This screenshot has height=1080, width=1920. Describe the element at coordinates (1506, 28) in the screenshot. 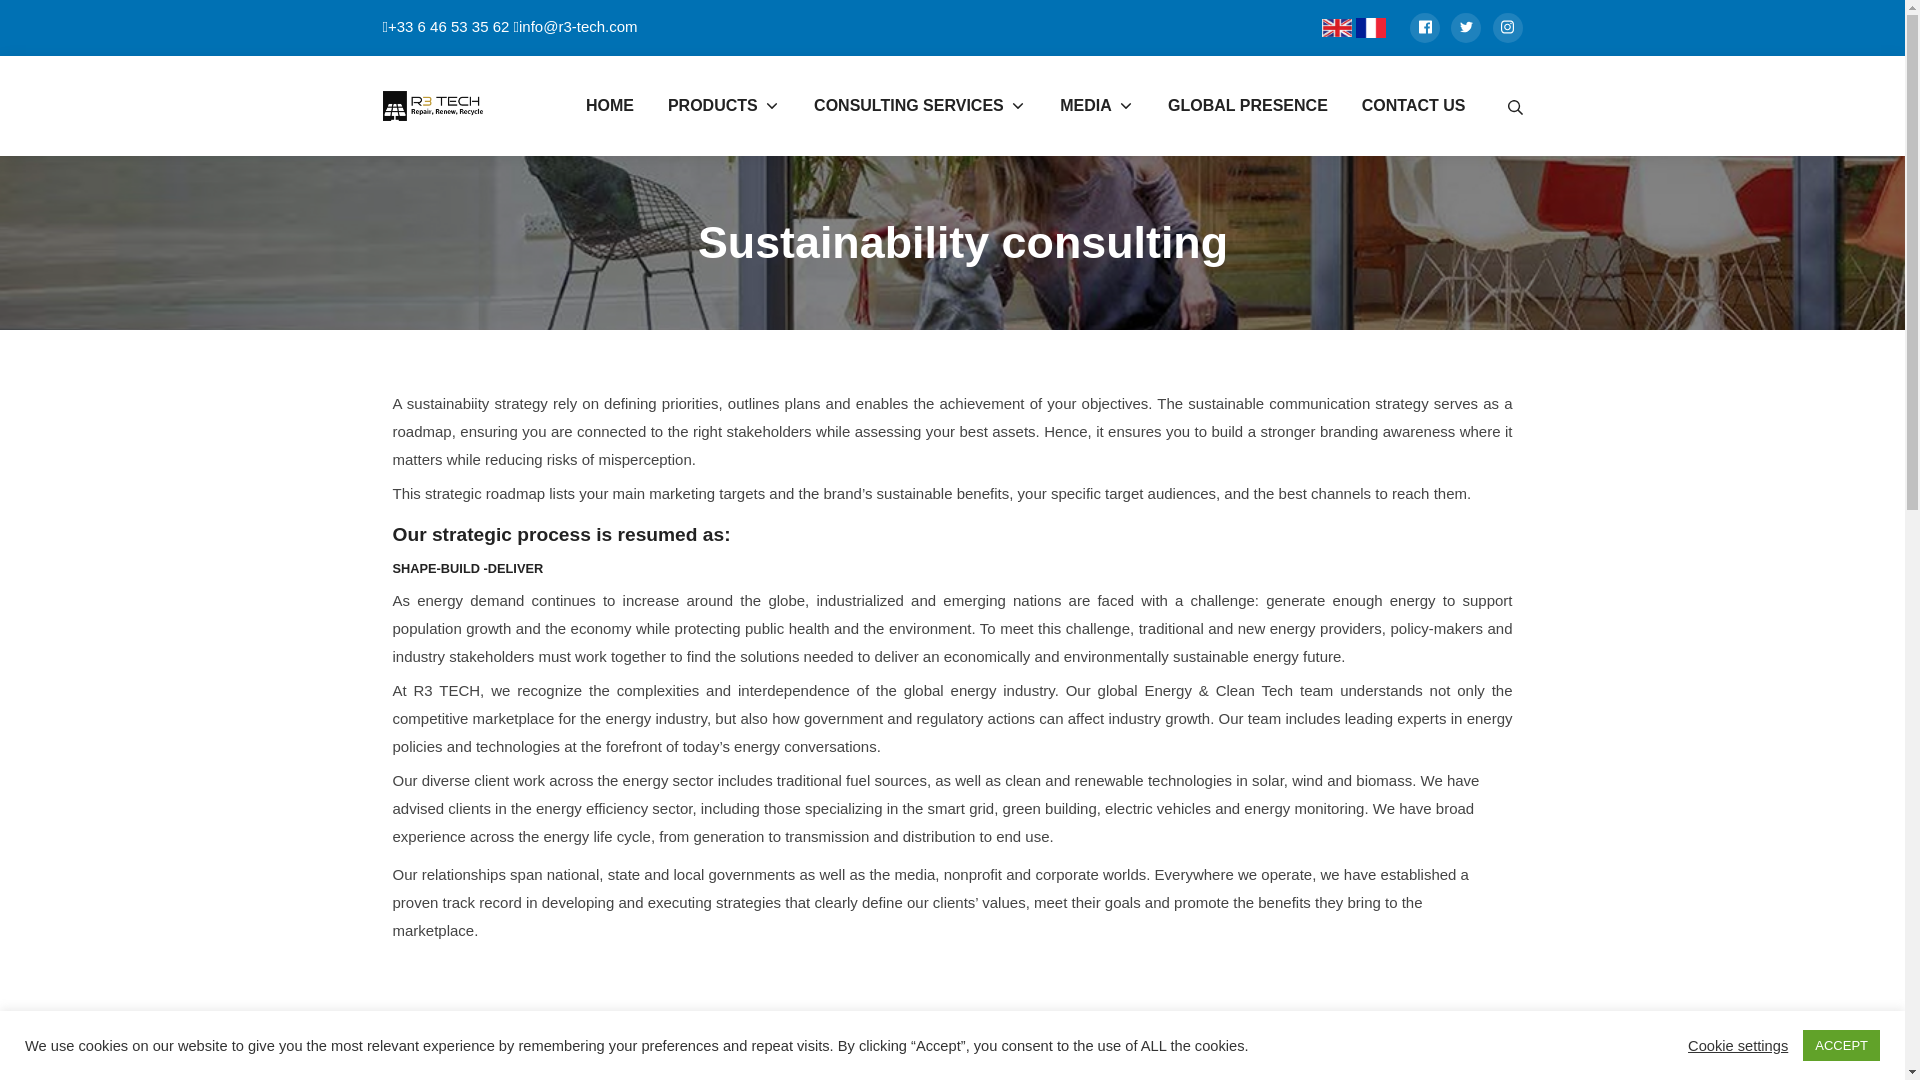

I see `Instagram icon` at that location.